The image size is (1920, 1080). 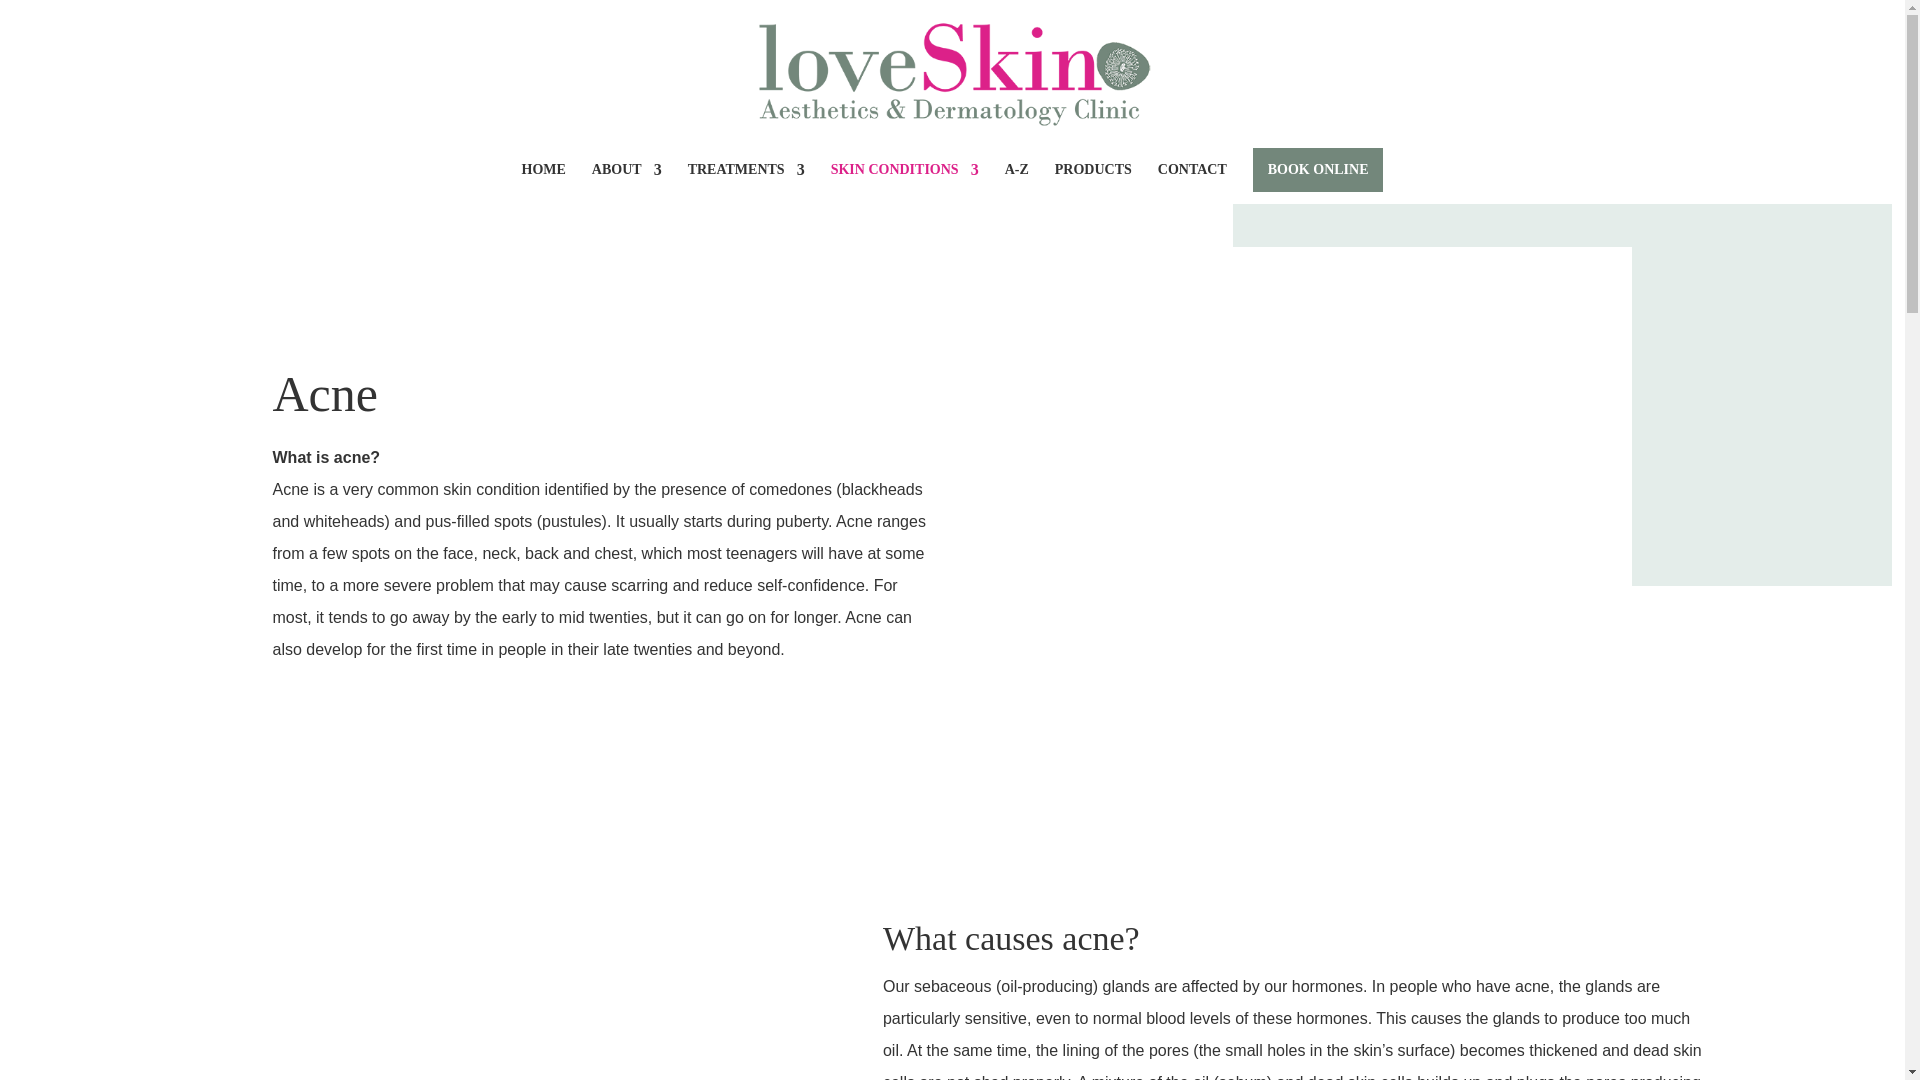 I want to click on PRODUCTS, so click(x=1093, y=184).